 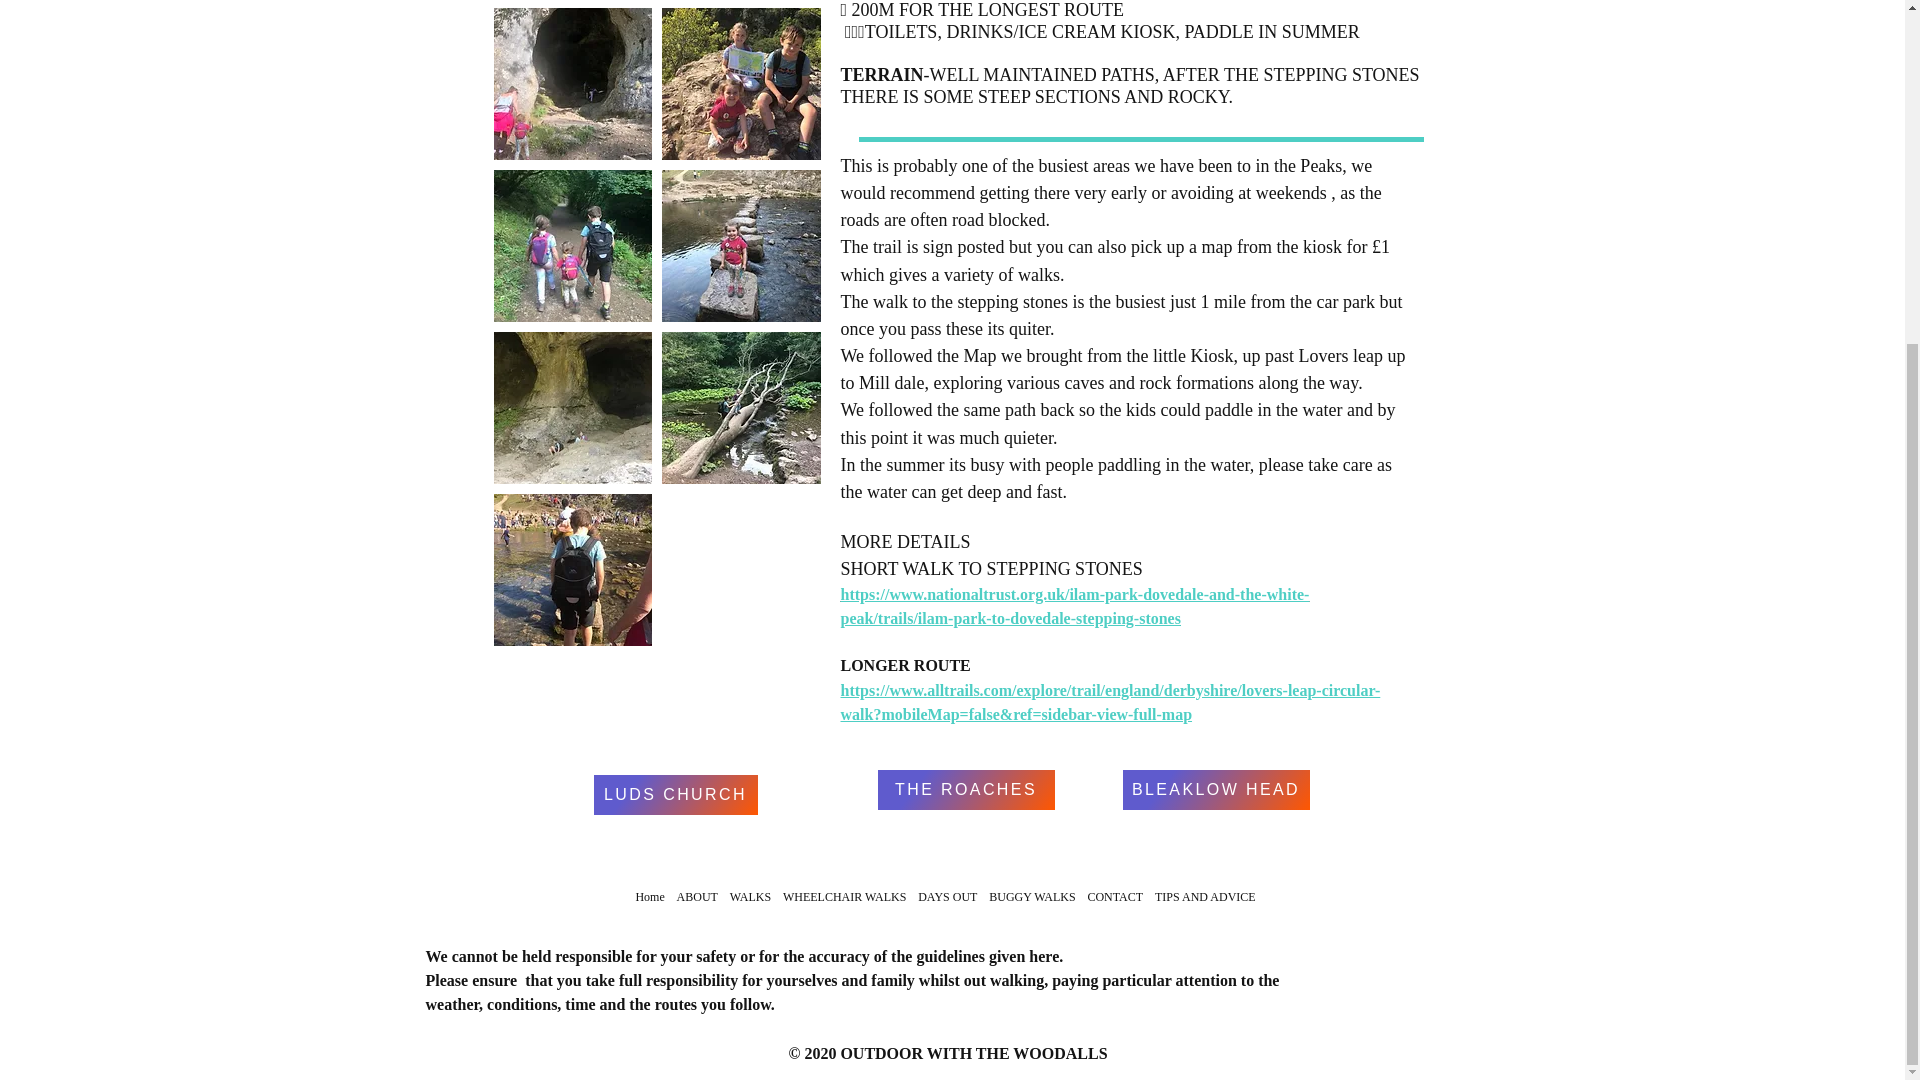 I want to click on THE ROACHES, so click(x=966, y=790).